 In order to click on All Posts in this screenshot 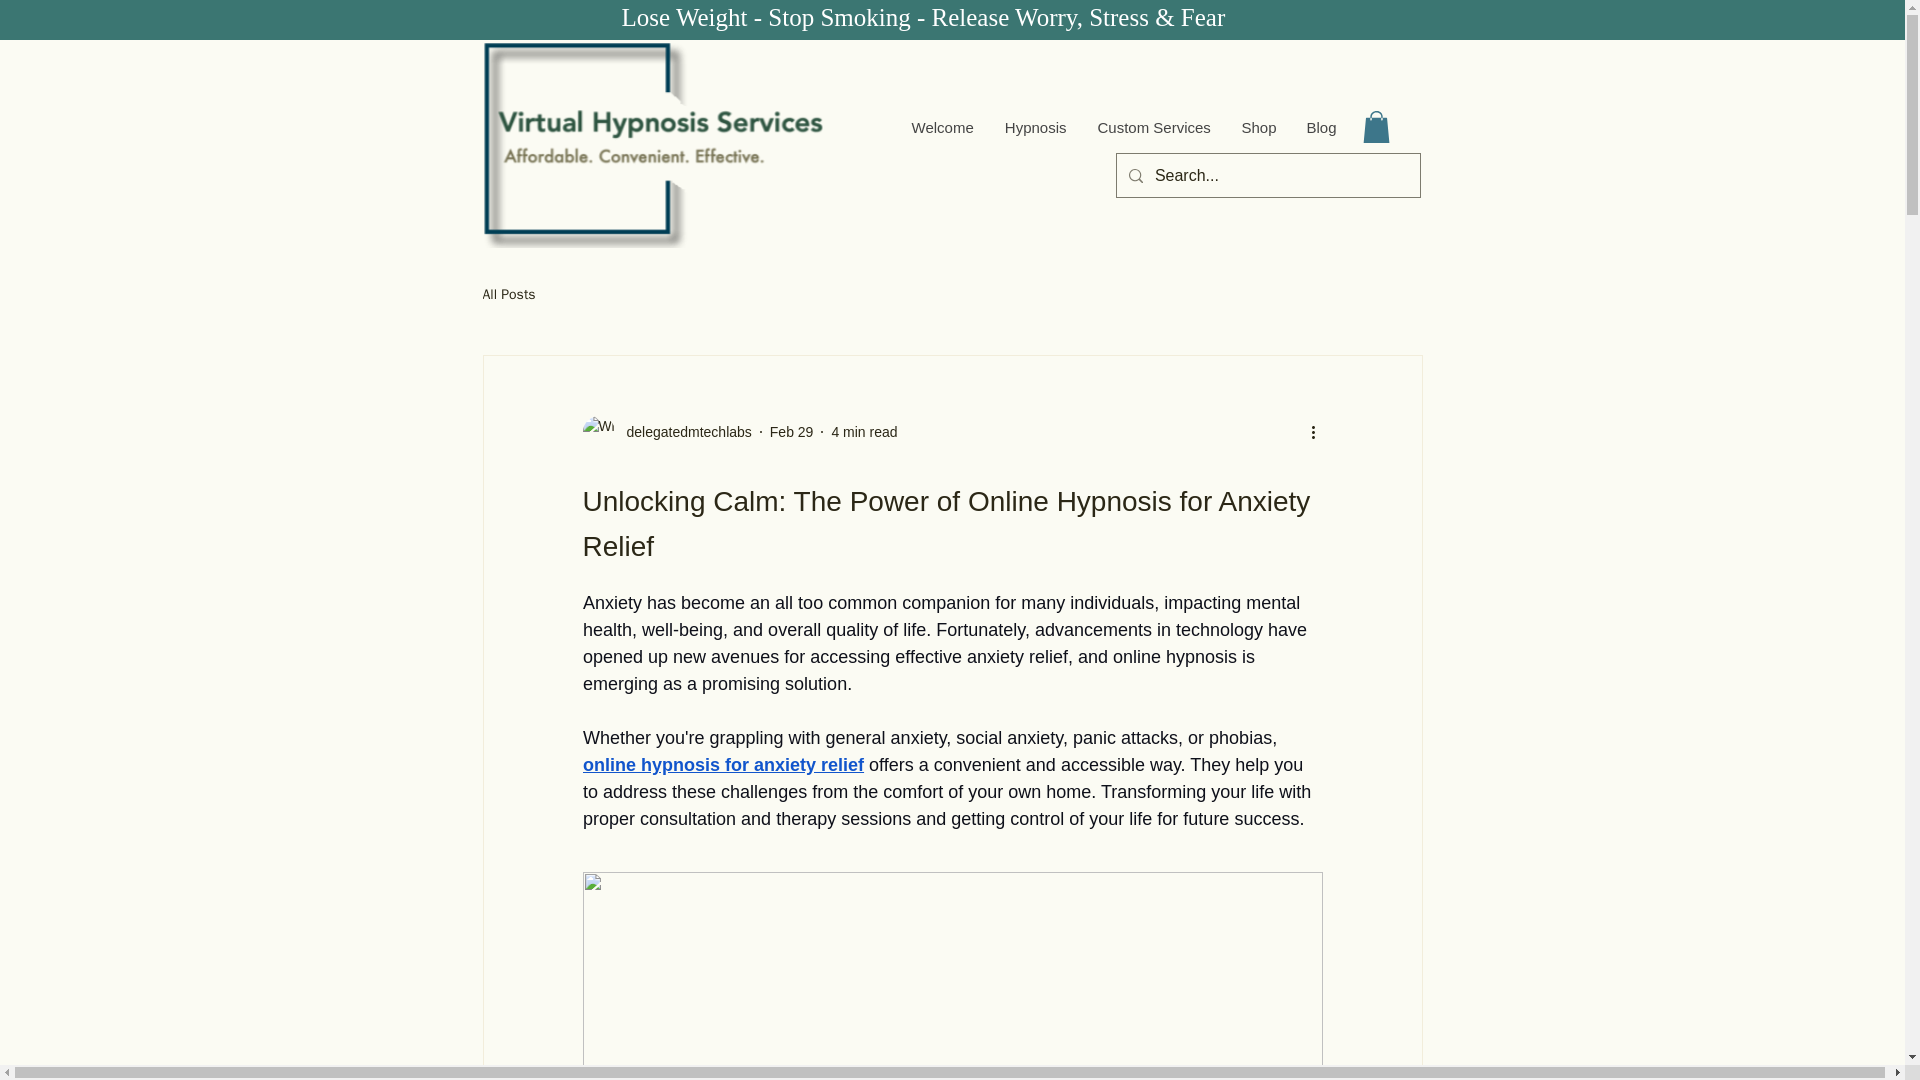, I will do `click(508, 294)`.